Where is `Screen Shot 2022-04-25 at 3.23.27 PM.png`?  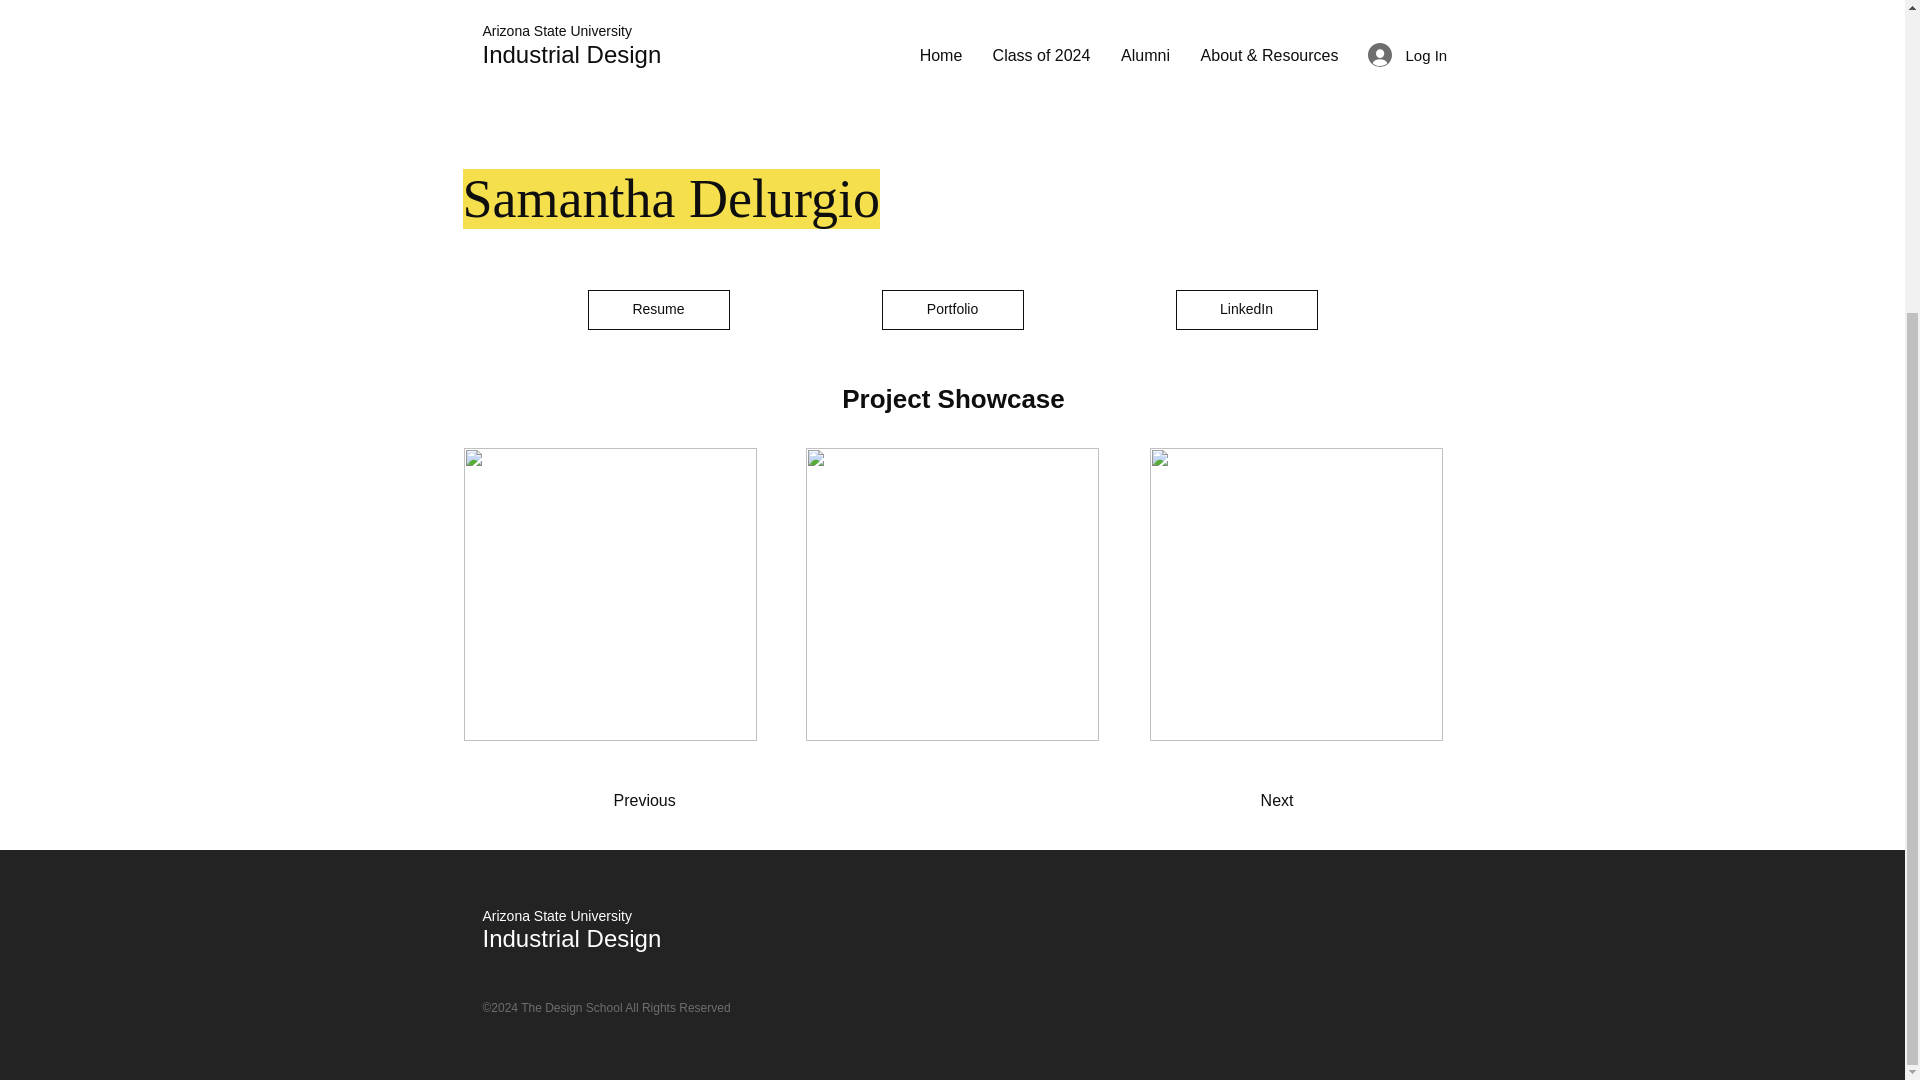
Screen Shot 2022-04-25 at 3.23.27 PM.png is located at coordinates (676, 76).